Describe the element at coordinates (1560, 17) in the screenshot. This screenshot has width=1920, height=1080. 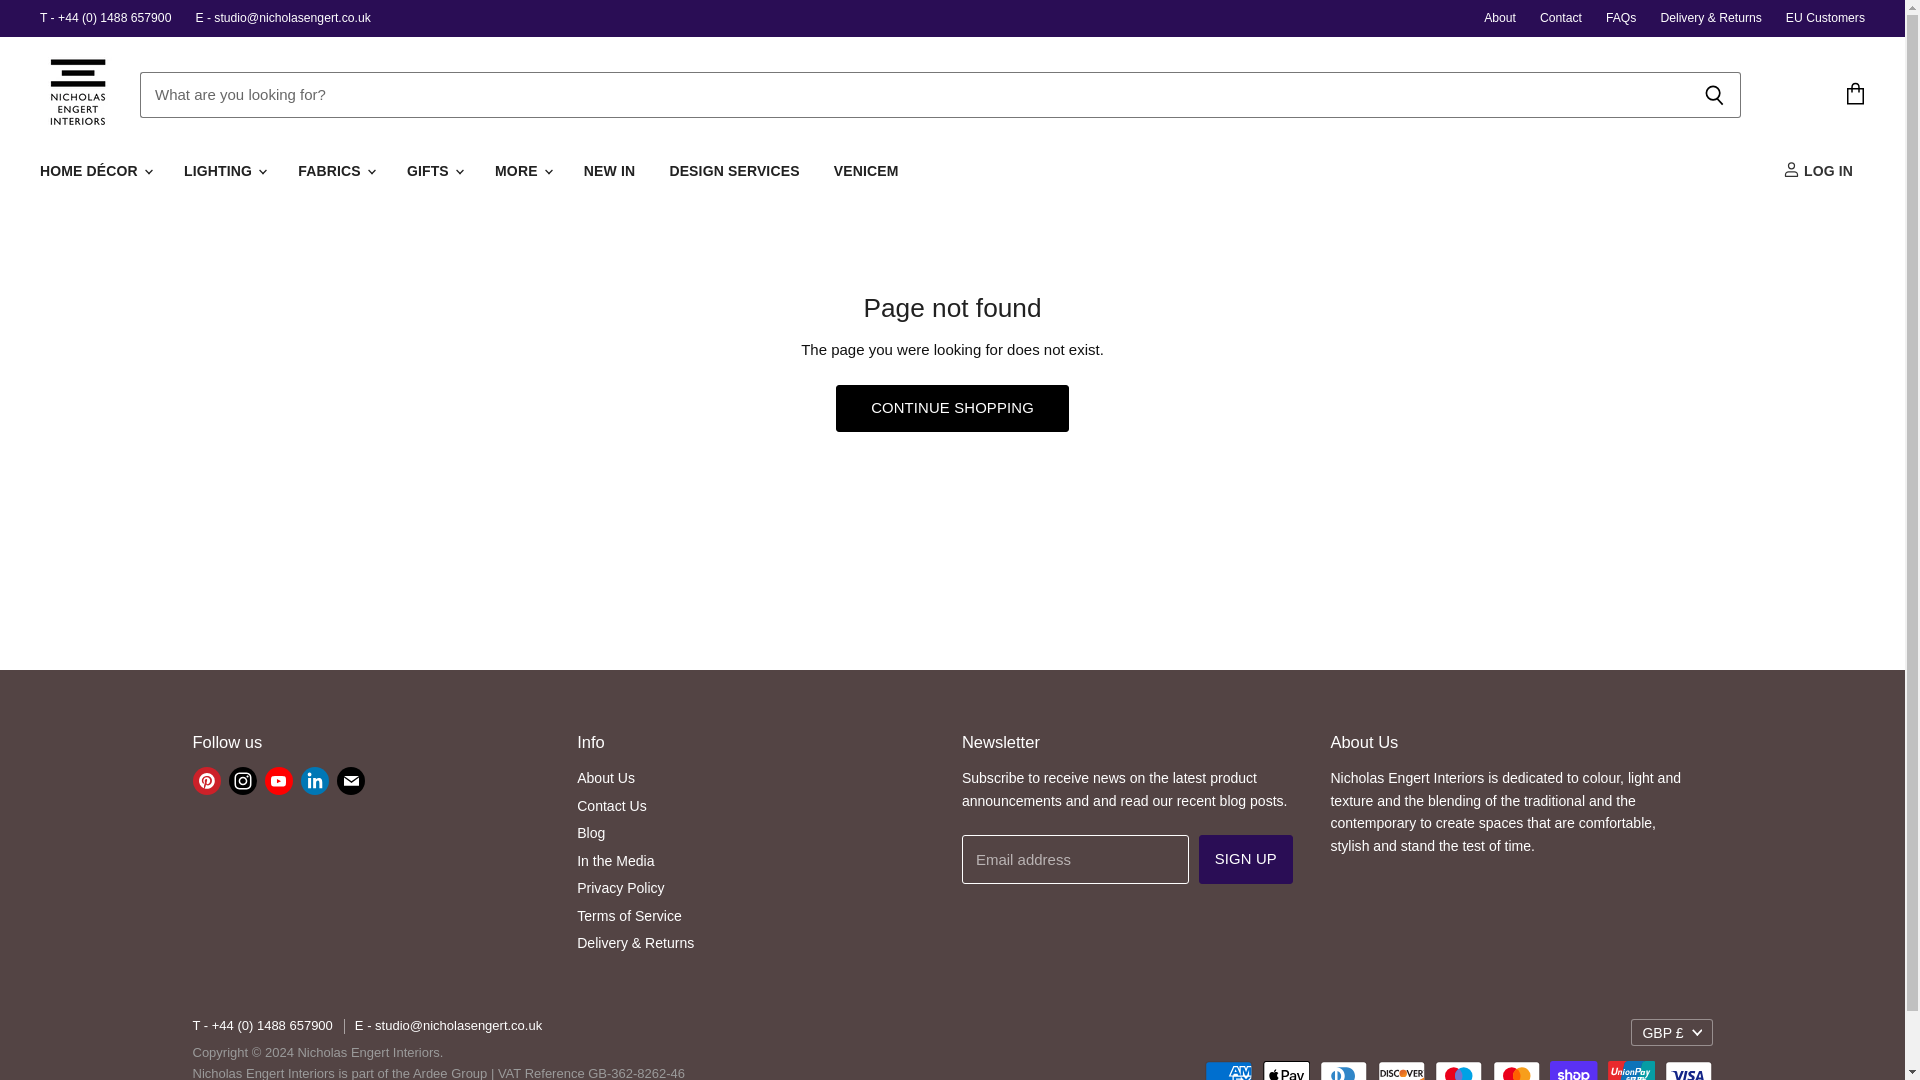
I see `Contact` at that location.